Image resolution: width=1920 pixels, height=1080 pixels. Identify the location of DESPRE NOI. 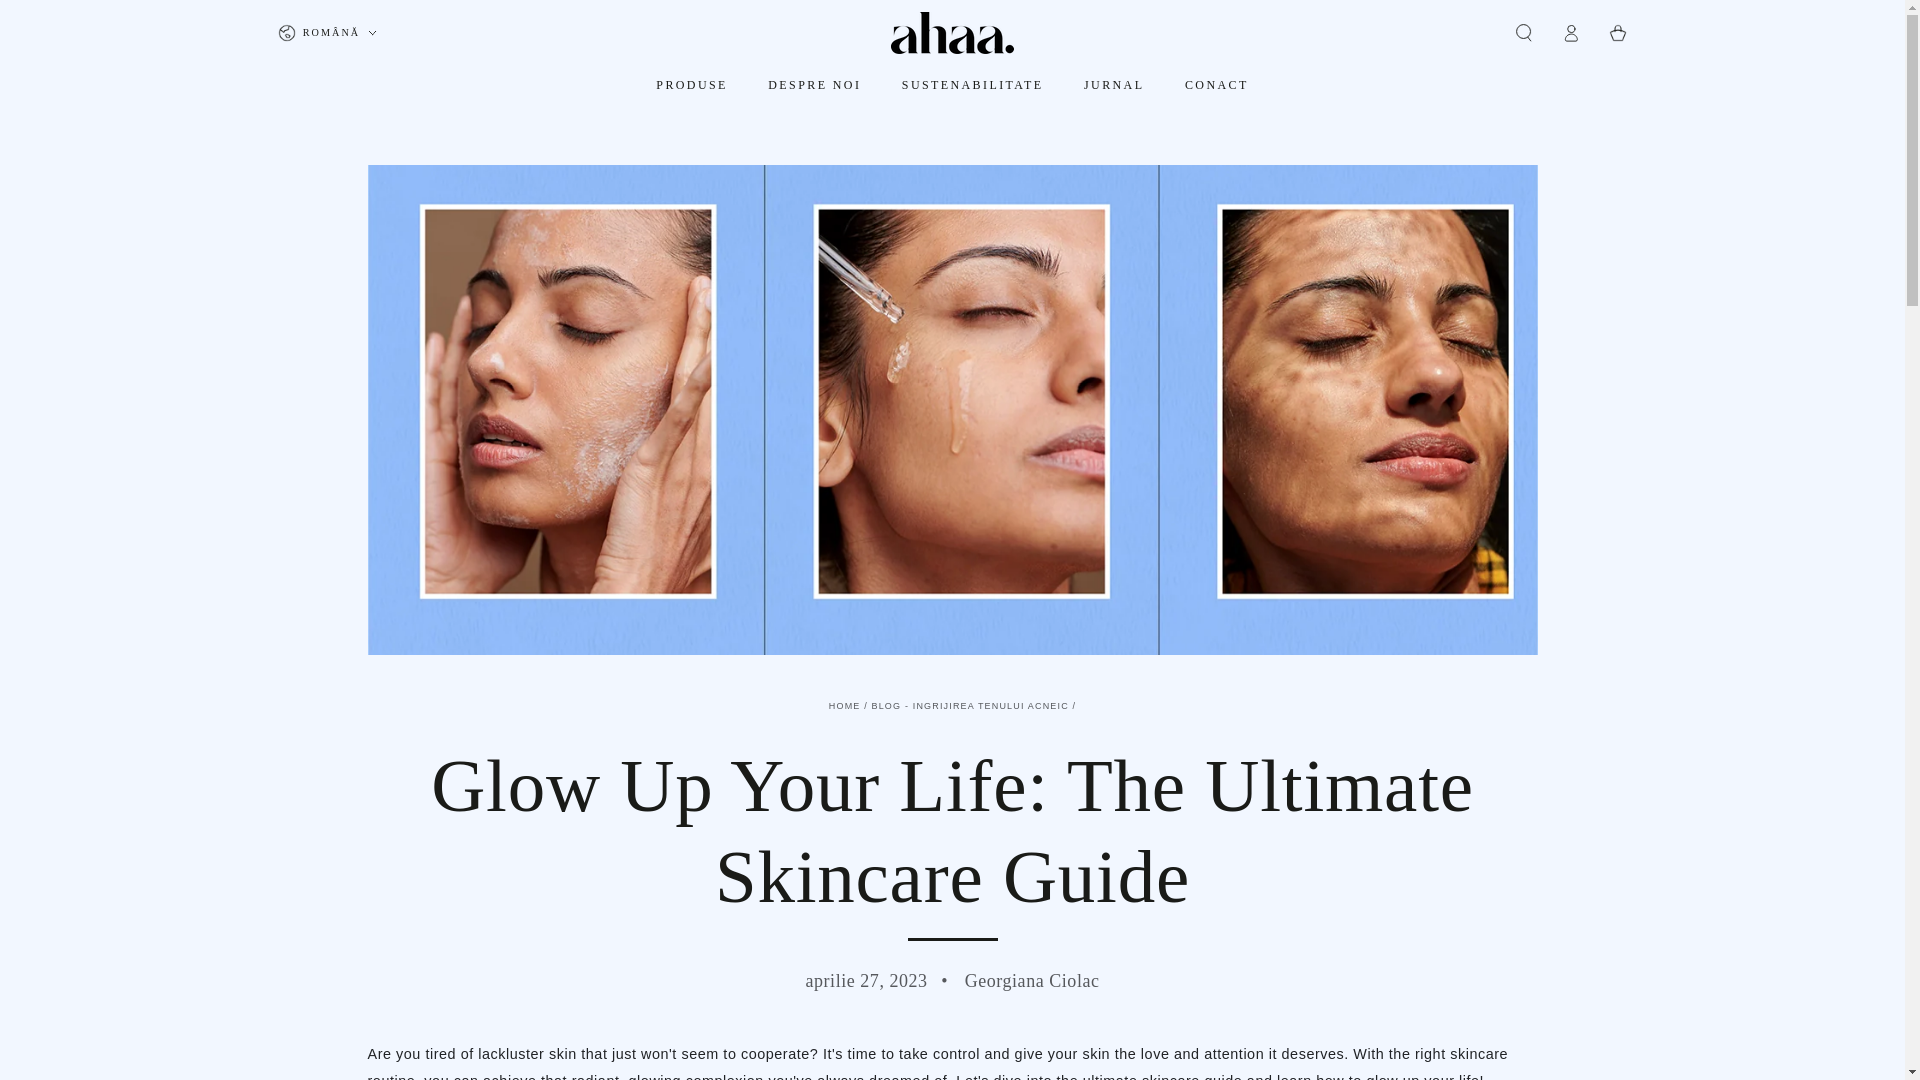
(814, 84).